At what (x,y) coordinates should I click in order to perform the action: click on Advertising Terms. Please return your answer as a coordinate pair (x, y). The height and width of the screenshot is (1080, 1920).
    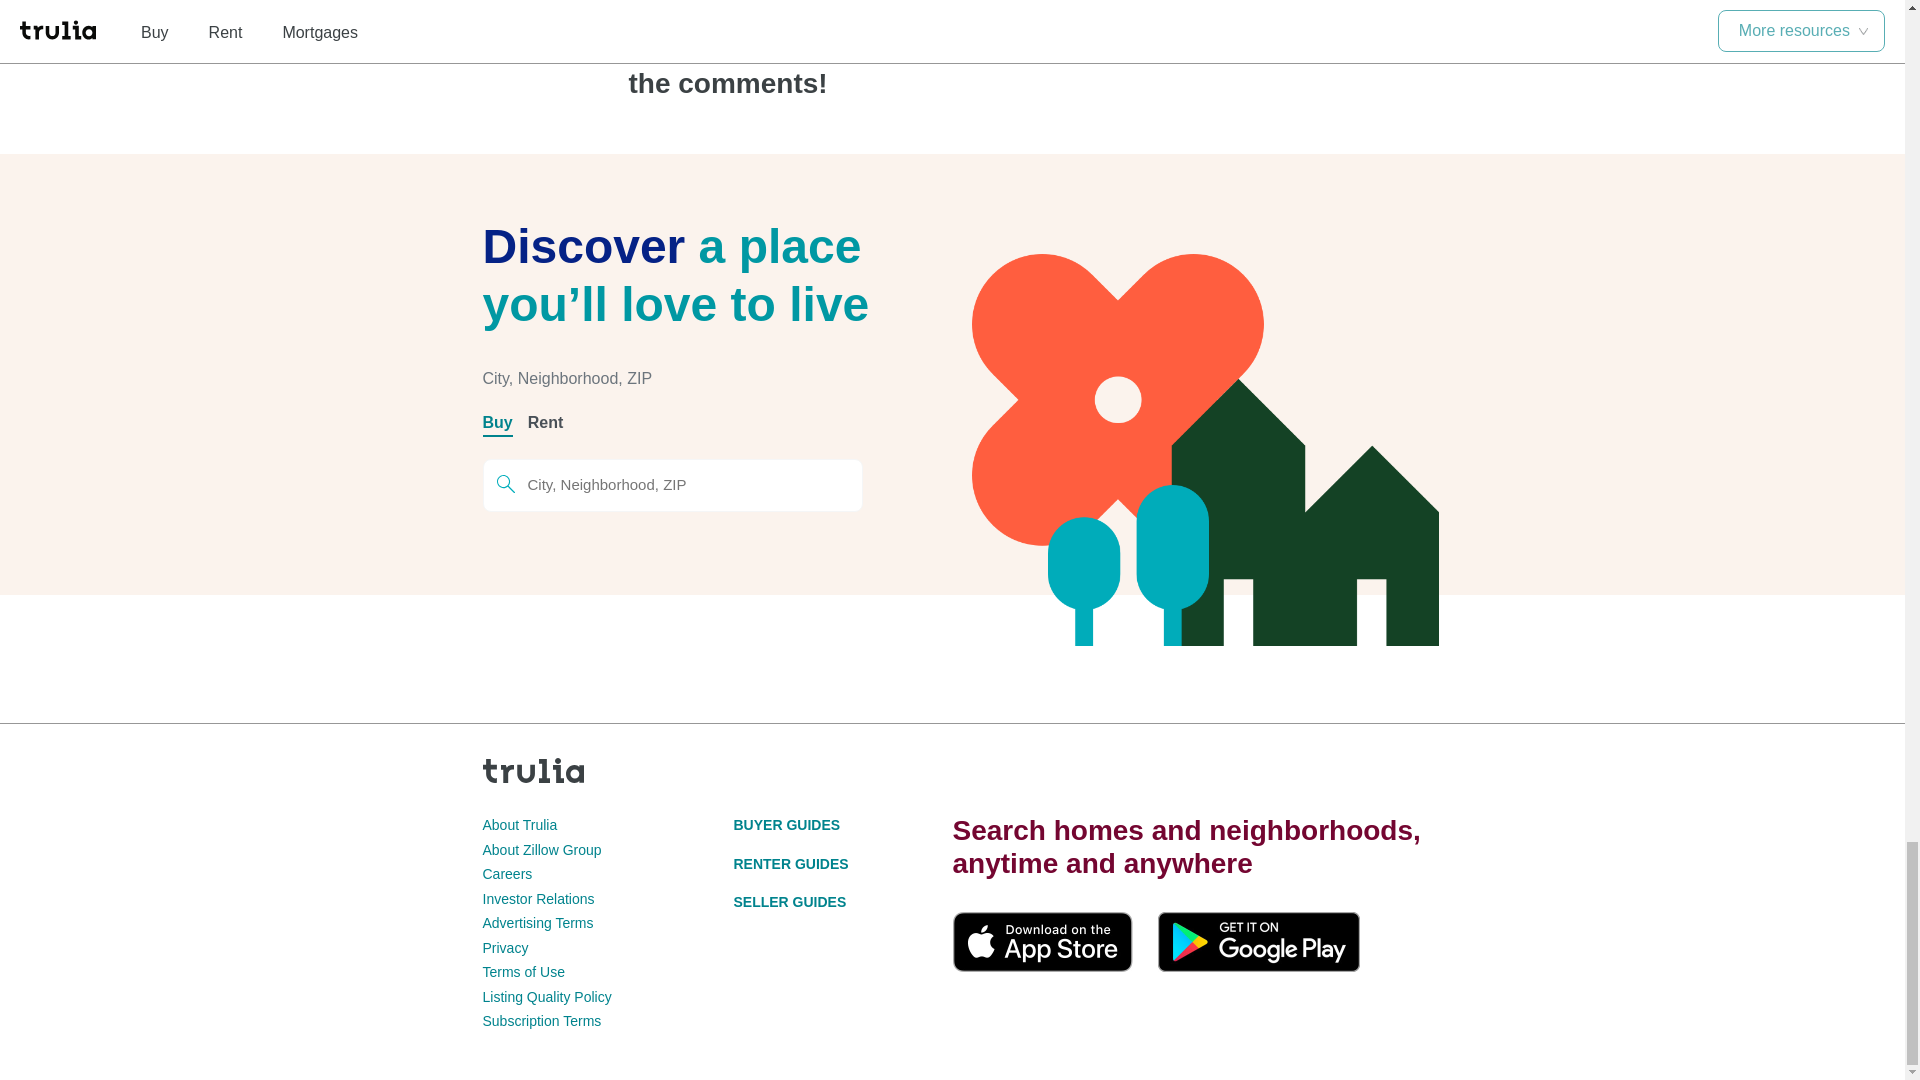
    Looking at the image, I should click on (537, 922).